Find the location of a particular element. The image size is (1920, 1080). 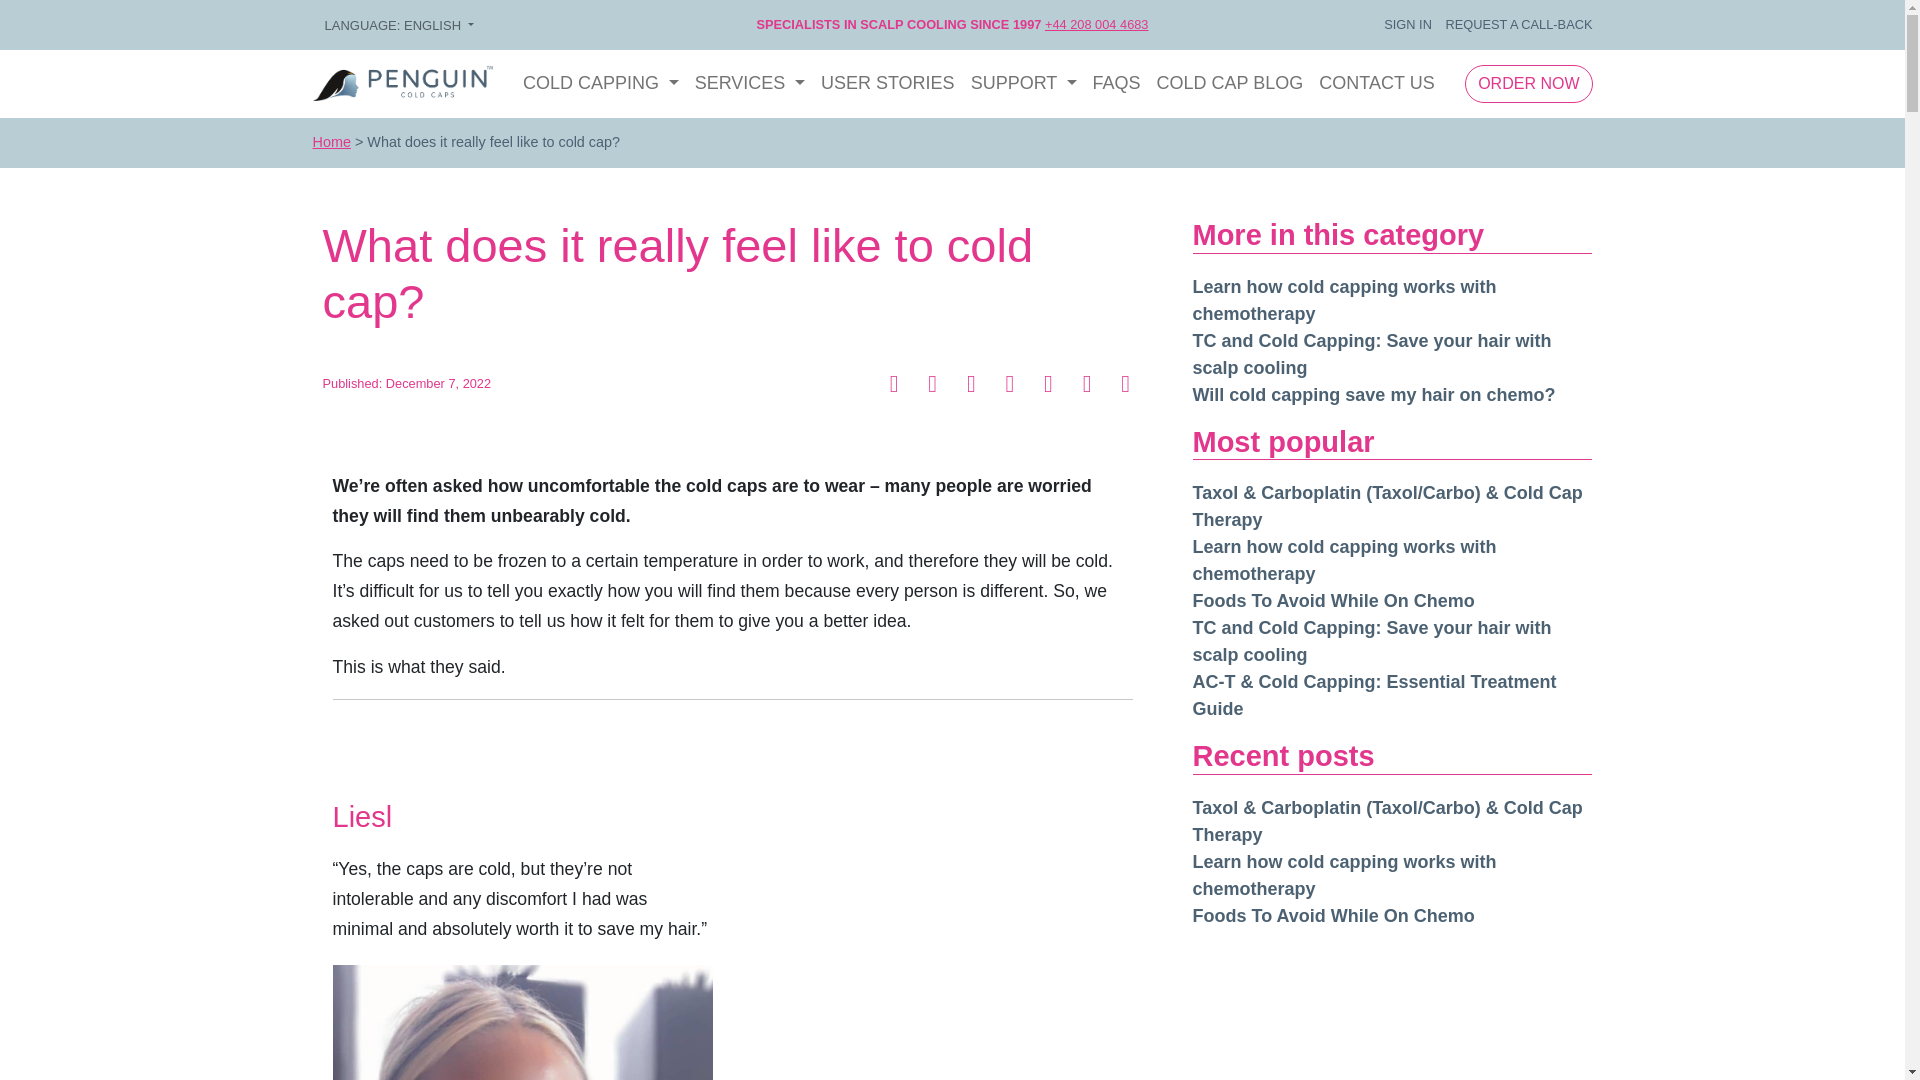

Share on Facebook is located at coordinates (896, 386).